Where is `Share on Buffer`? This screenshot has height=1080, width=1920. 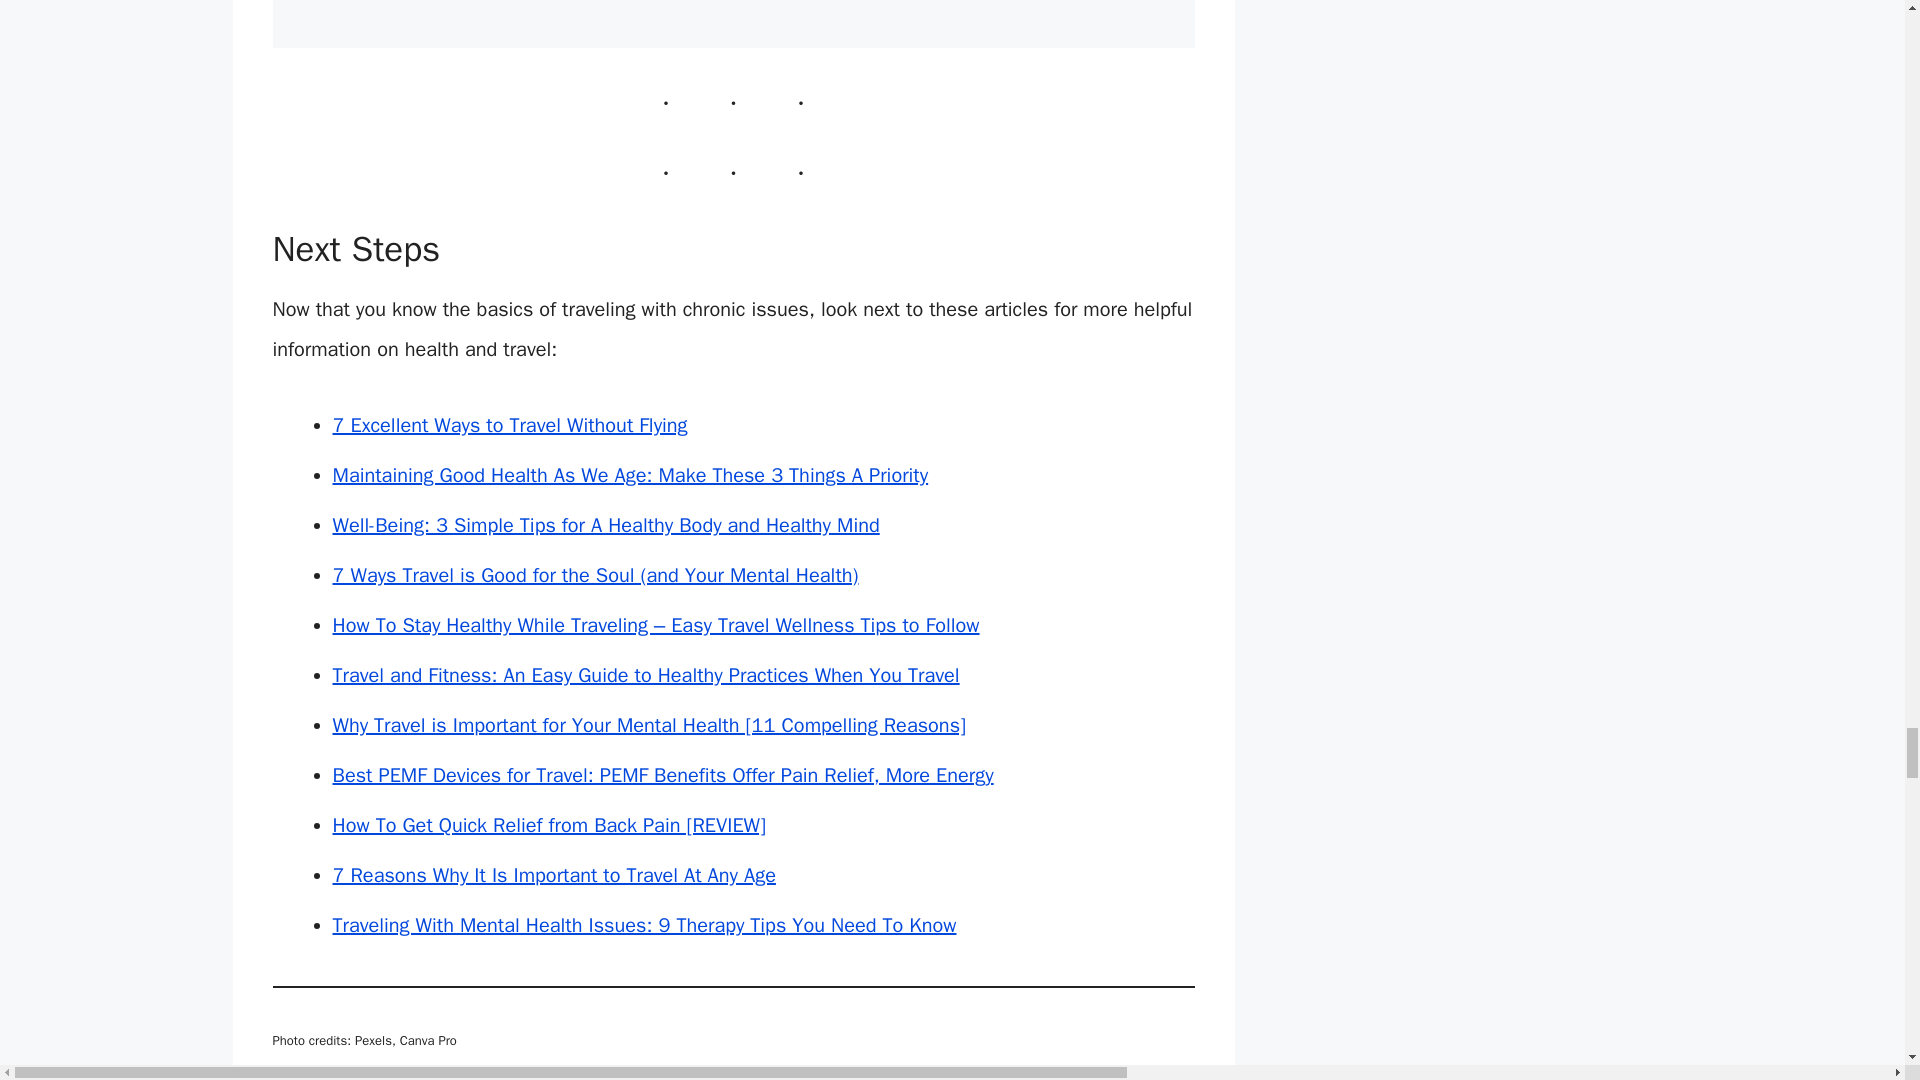
Share on Buffer is located at coordinates (386, 1078).